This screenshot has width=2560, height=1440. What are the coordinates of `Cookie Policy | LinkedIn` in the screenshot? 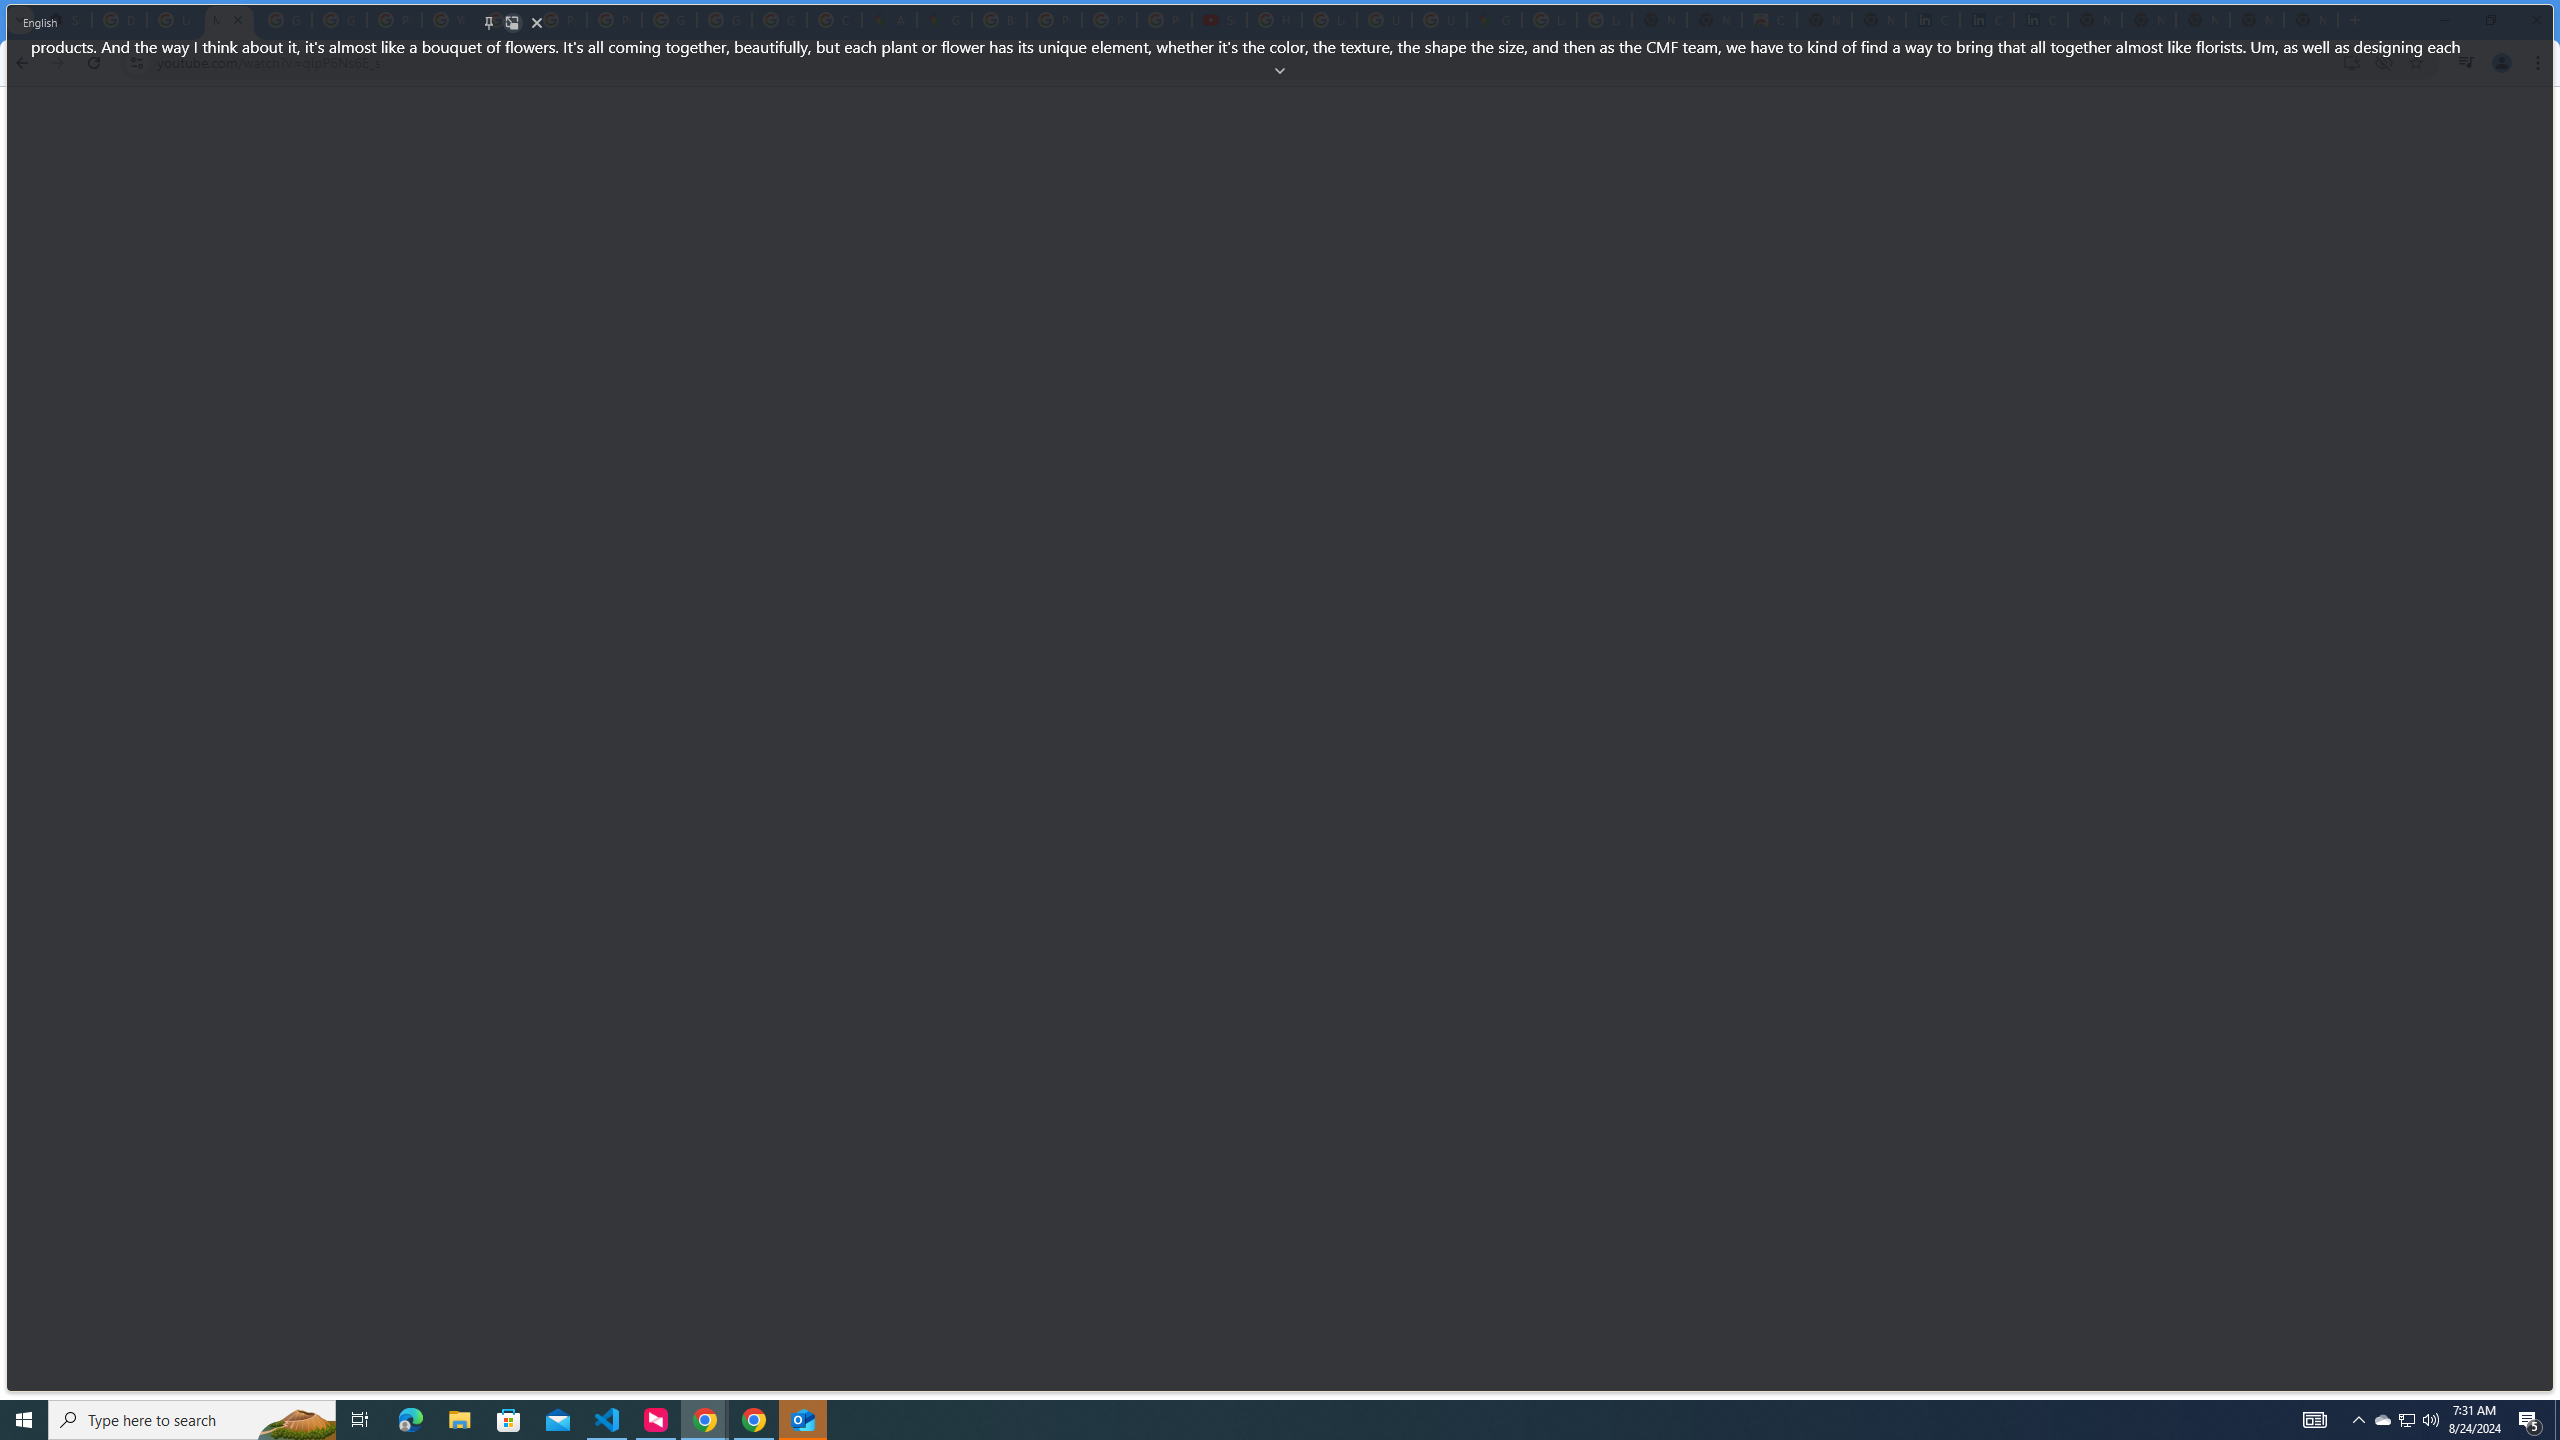 It's located at (1932, 20).